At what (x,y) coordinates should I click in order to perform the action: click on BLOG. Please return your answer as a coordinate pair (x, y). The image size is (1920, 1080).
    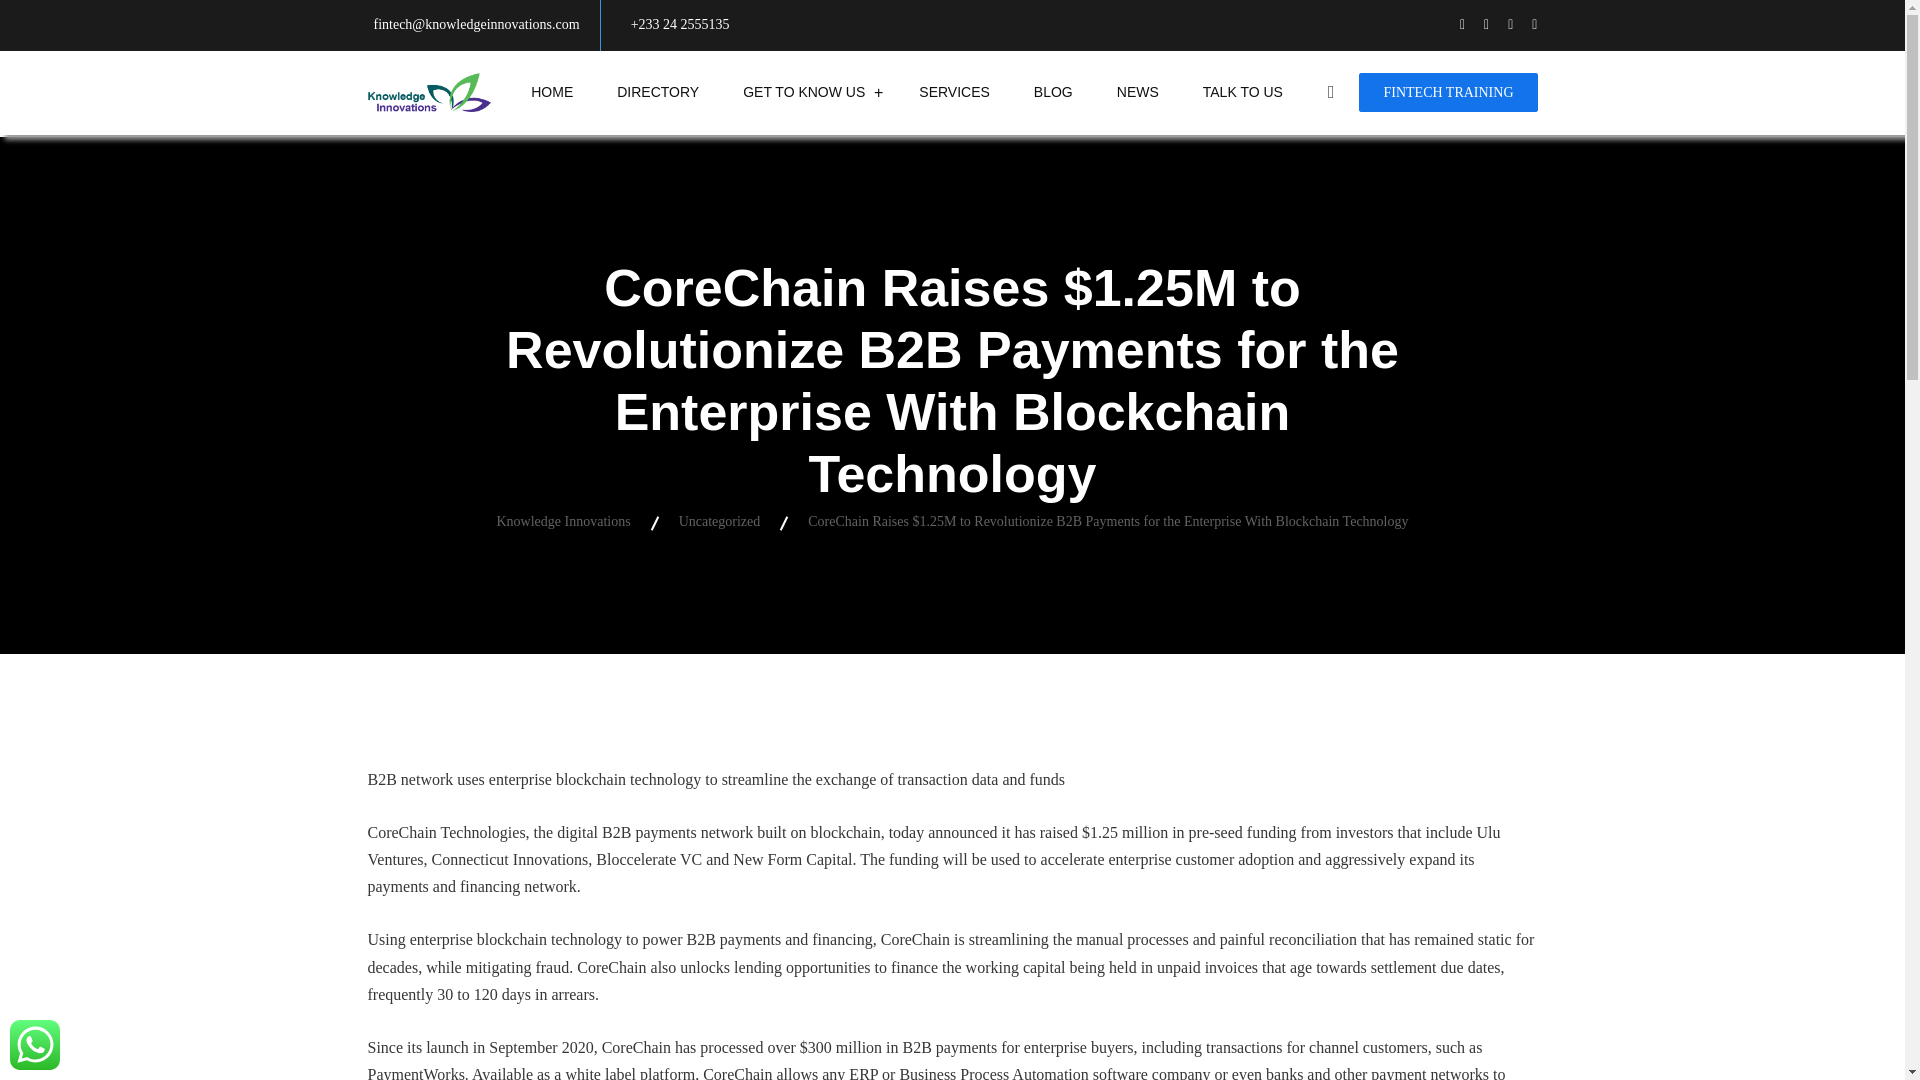
    Looking at the image, I should click on (1052, 92).